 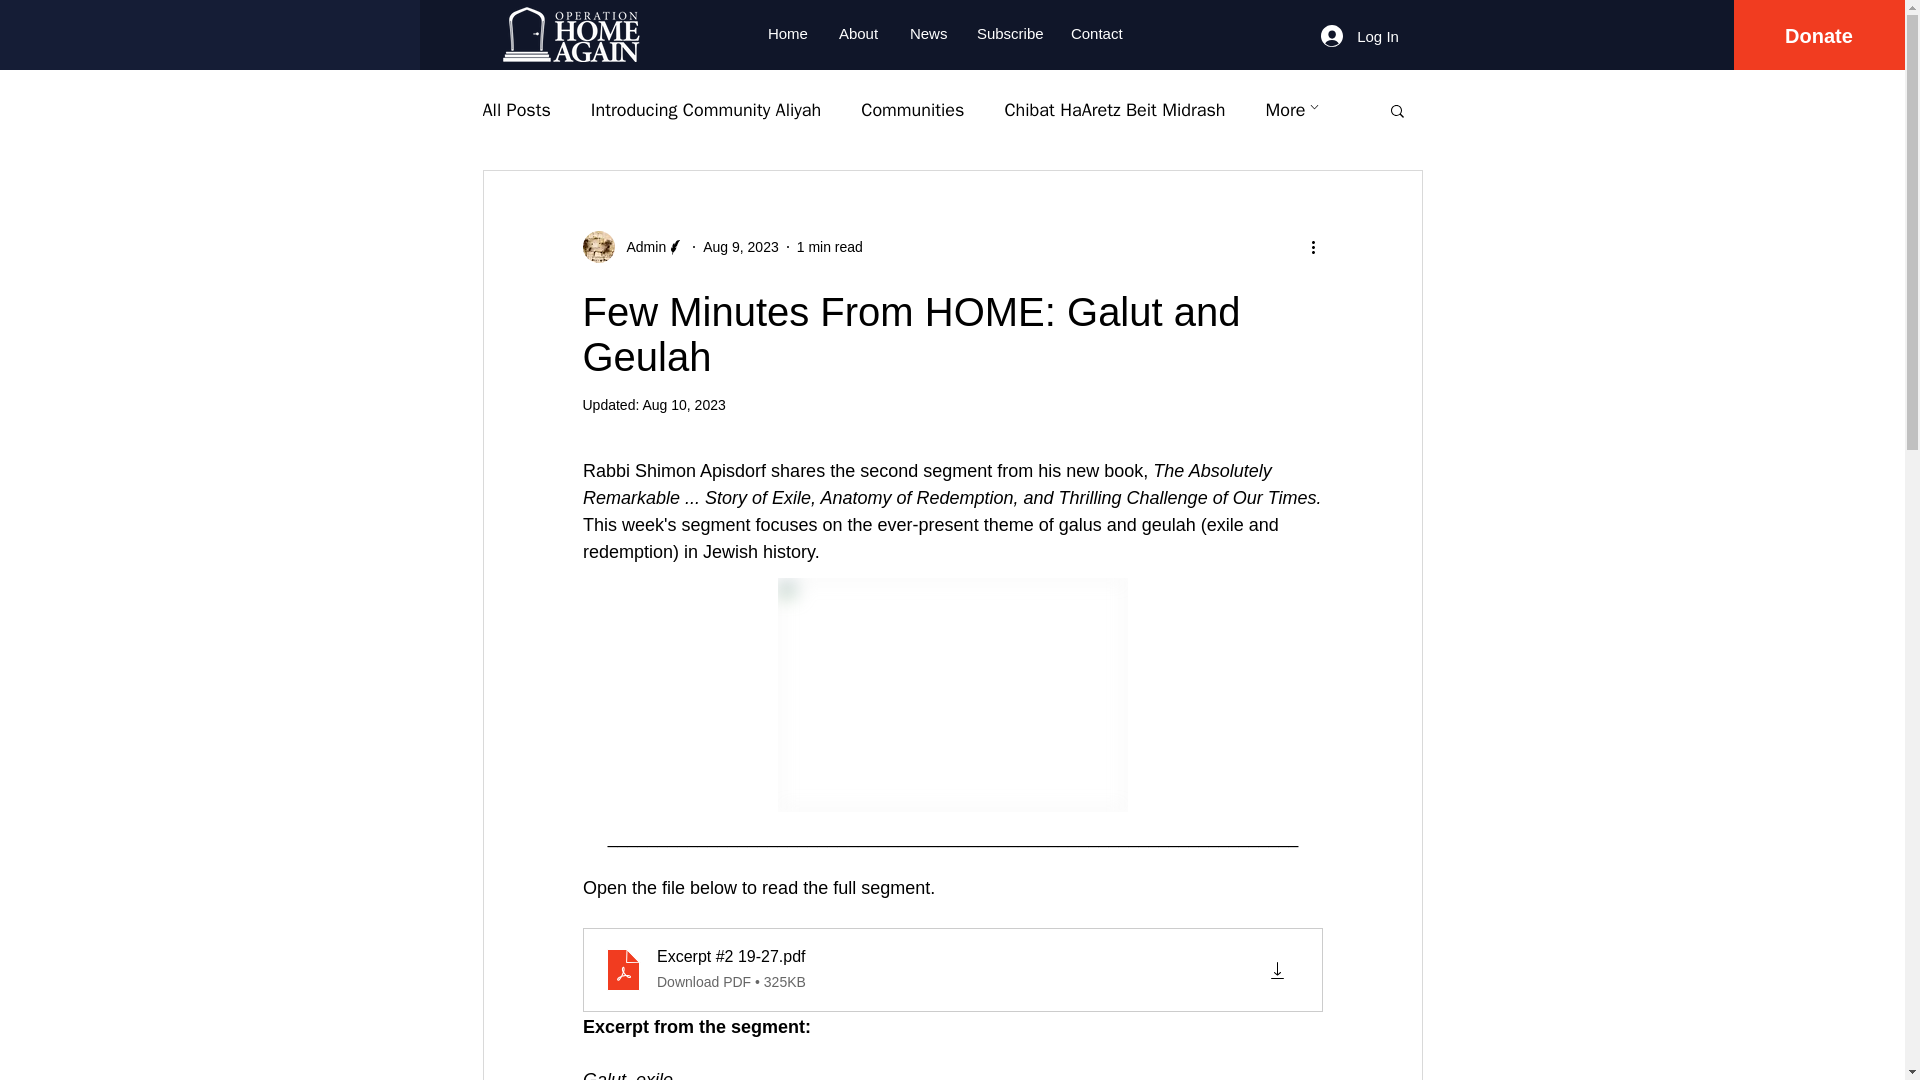 I want to click on Home, so click(x=788, y=34).